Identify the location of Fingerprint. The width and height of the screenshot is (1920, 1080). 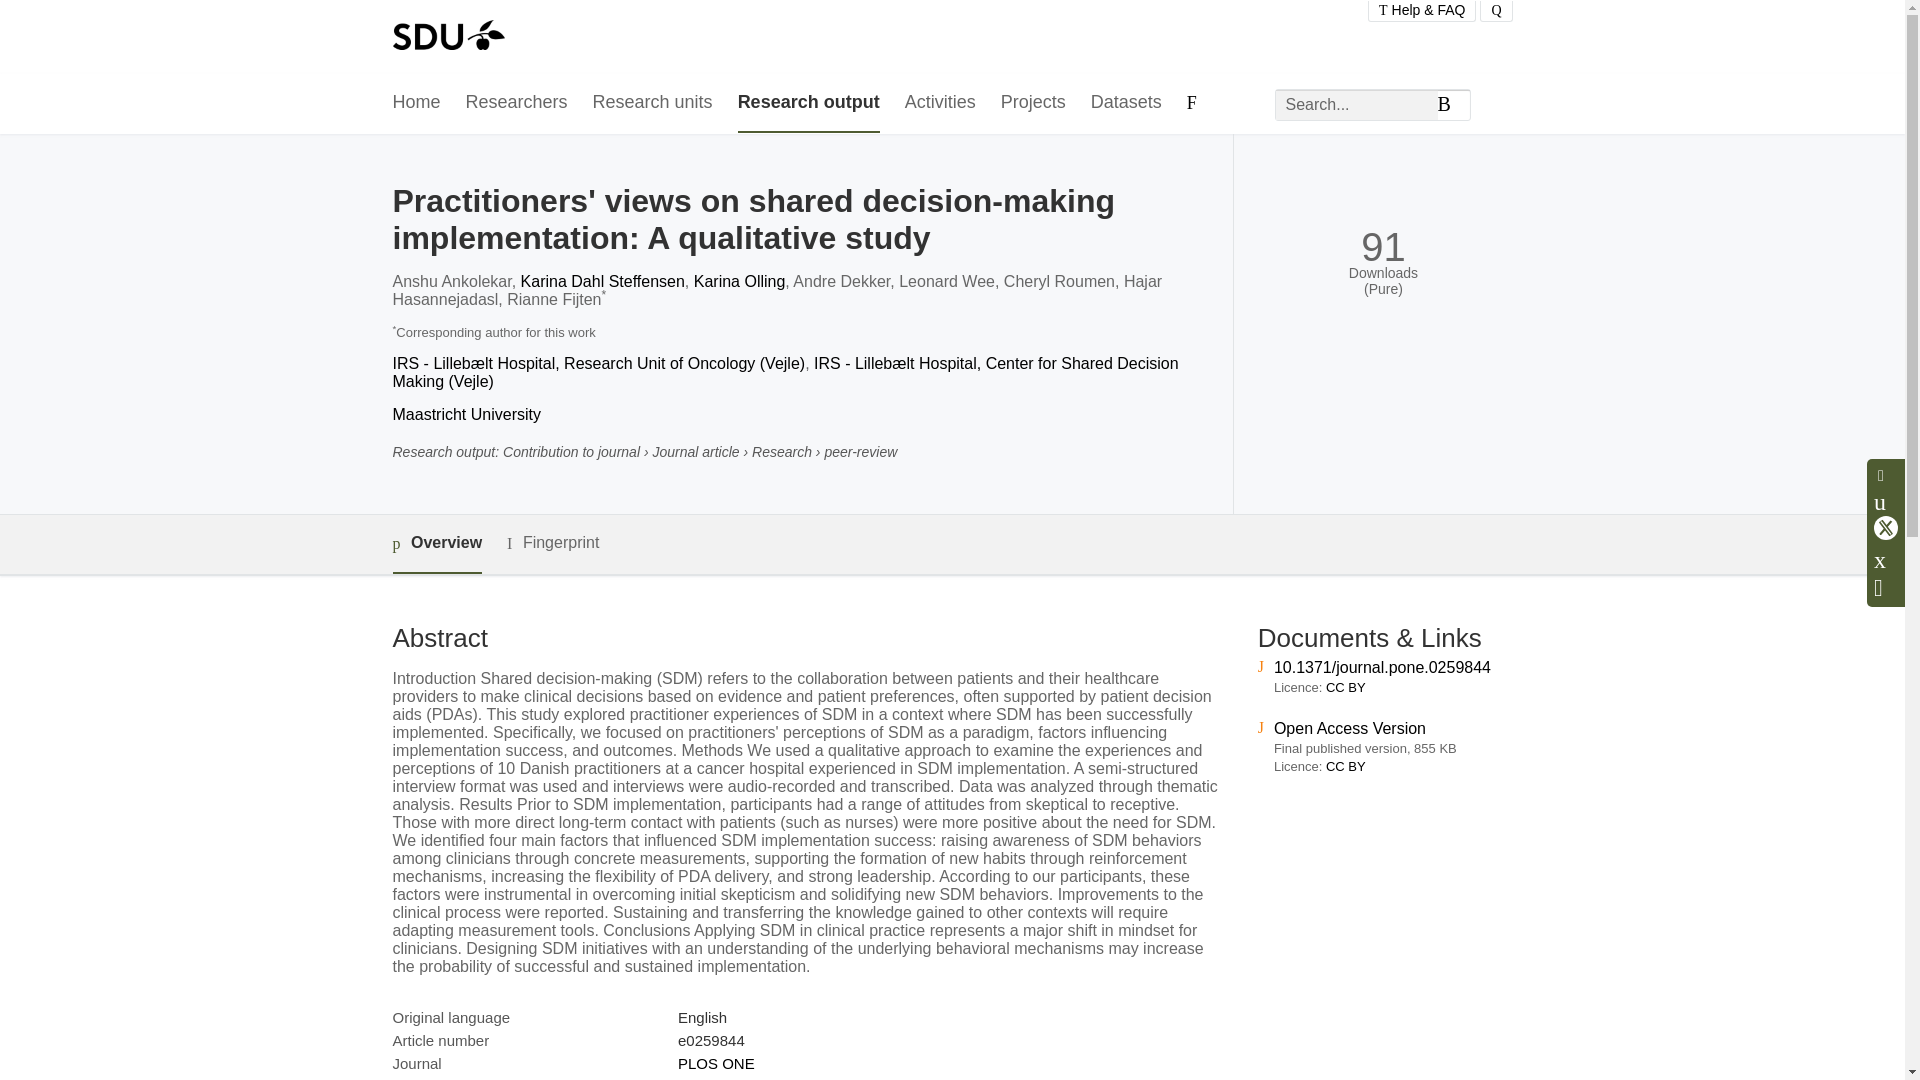
(552, 544).